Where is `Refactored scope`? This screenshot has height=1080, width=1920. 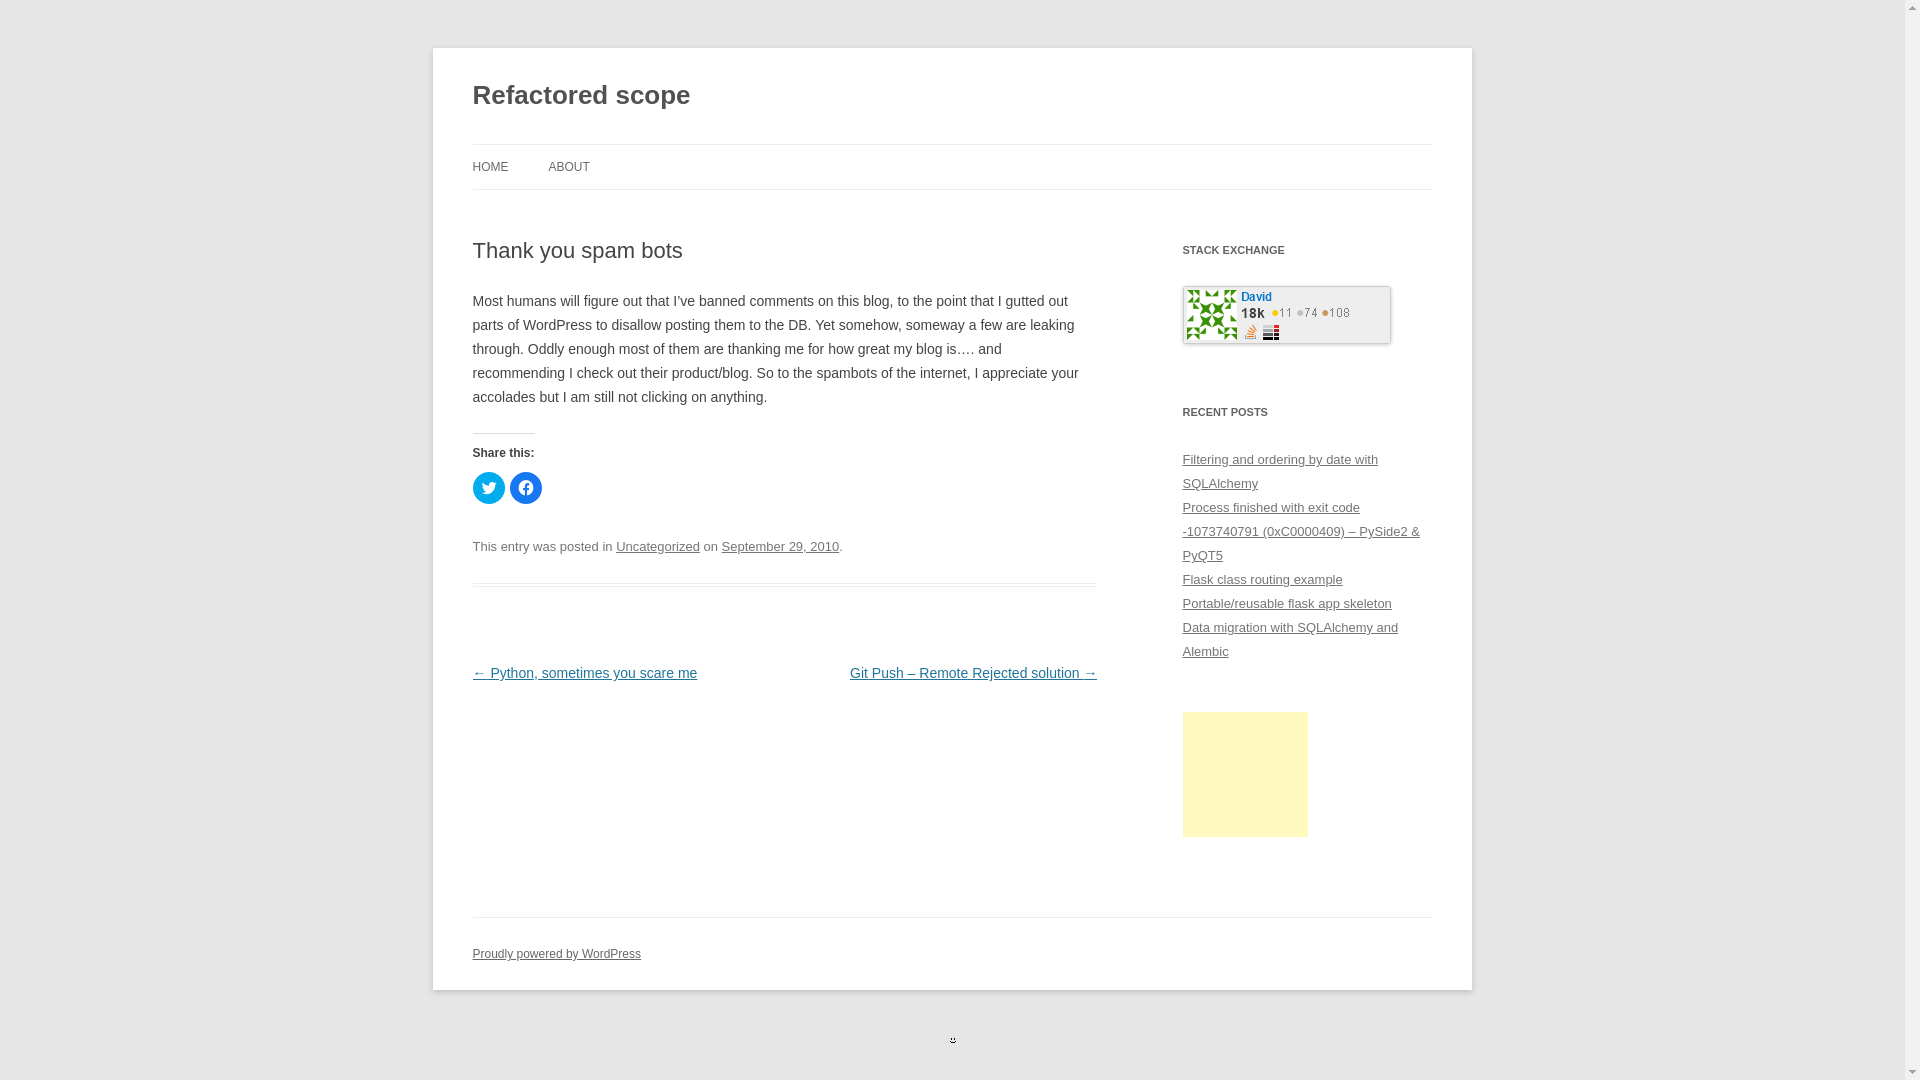
Refactored scope is located at coordinates (580, 96).